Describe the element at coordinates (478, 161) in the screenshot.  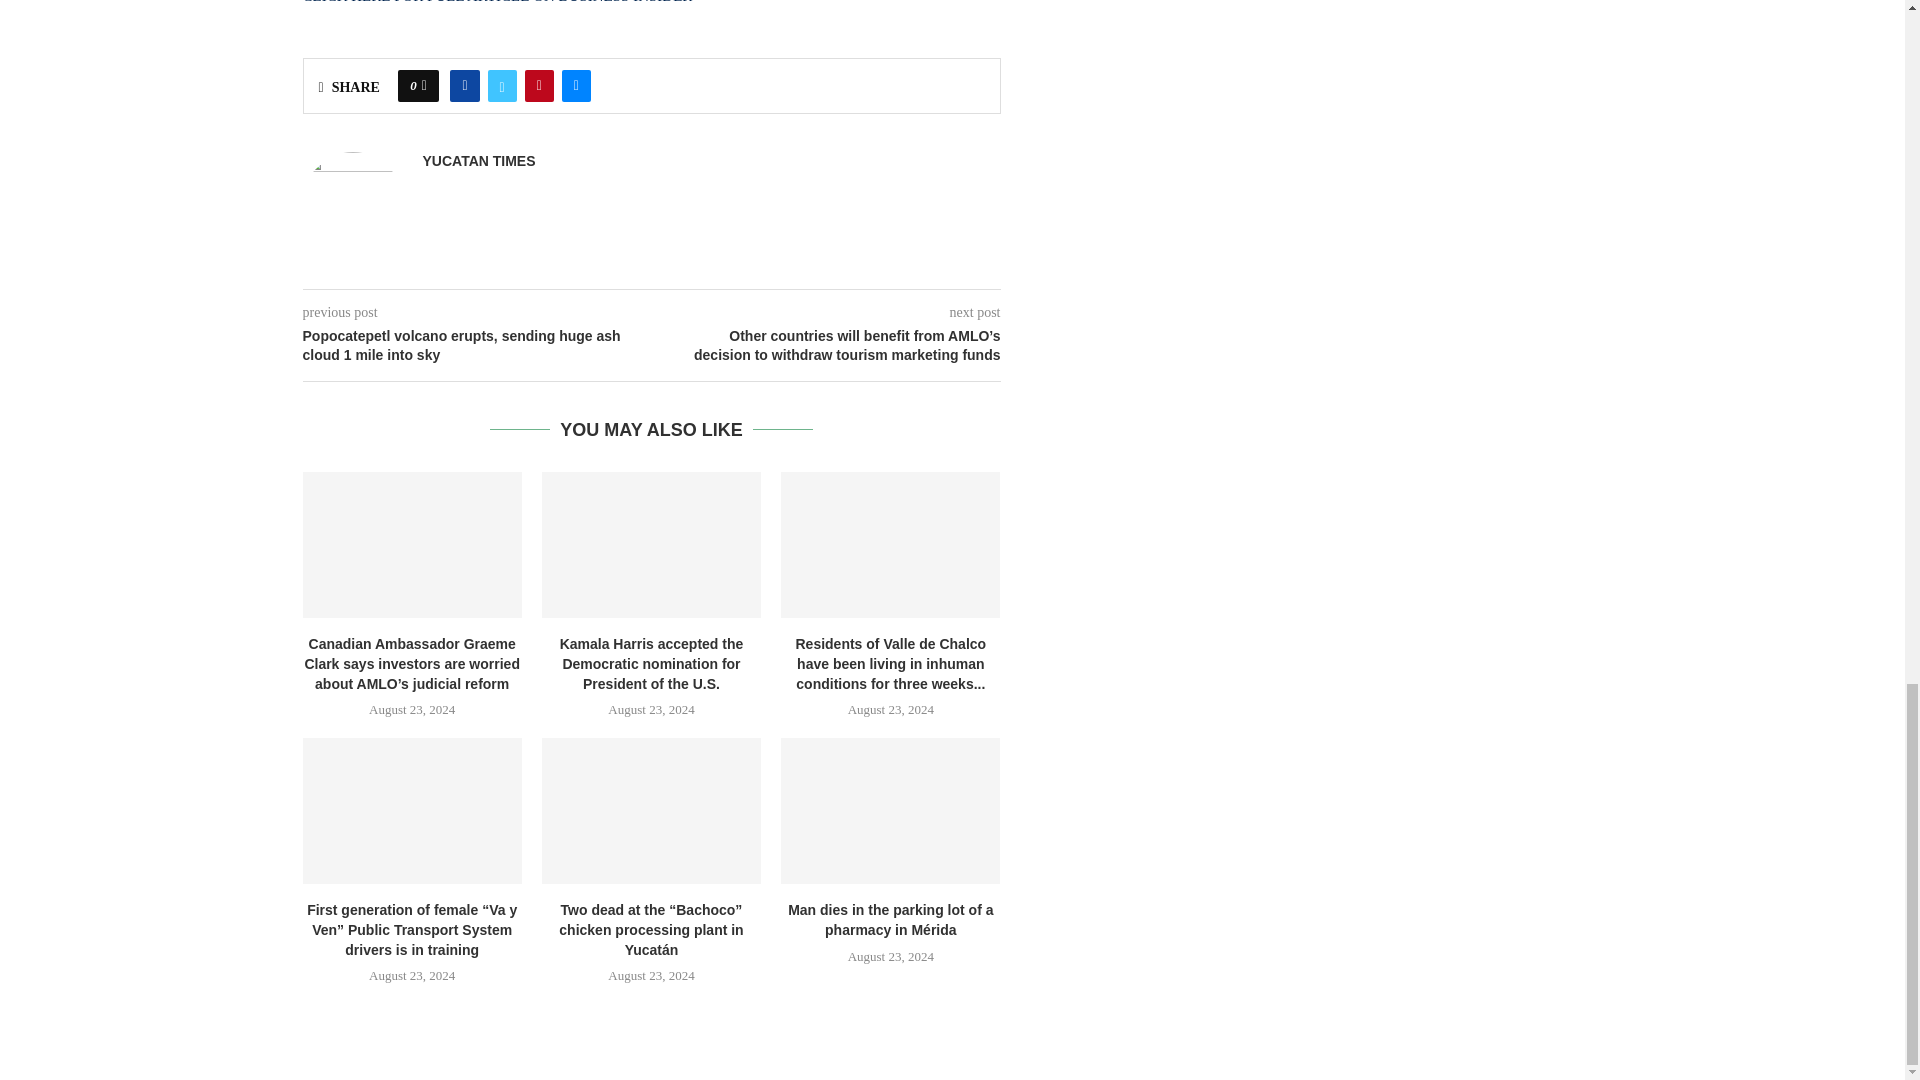
I see `Author Yucatan Times` at that location.